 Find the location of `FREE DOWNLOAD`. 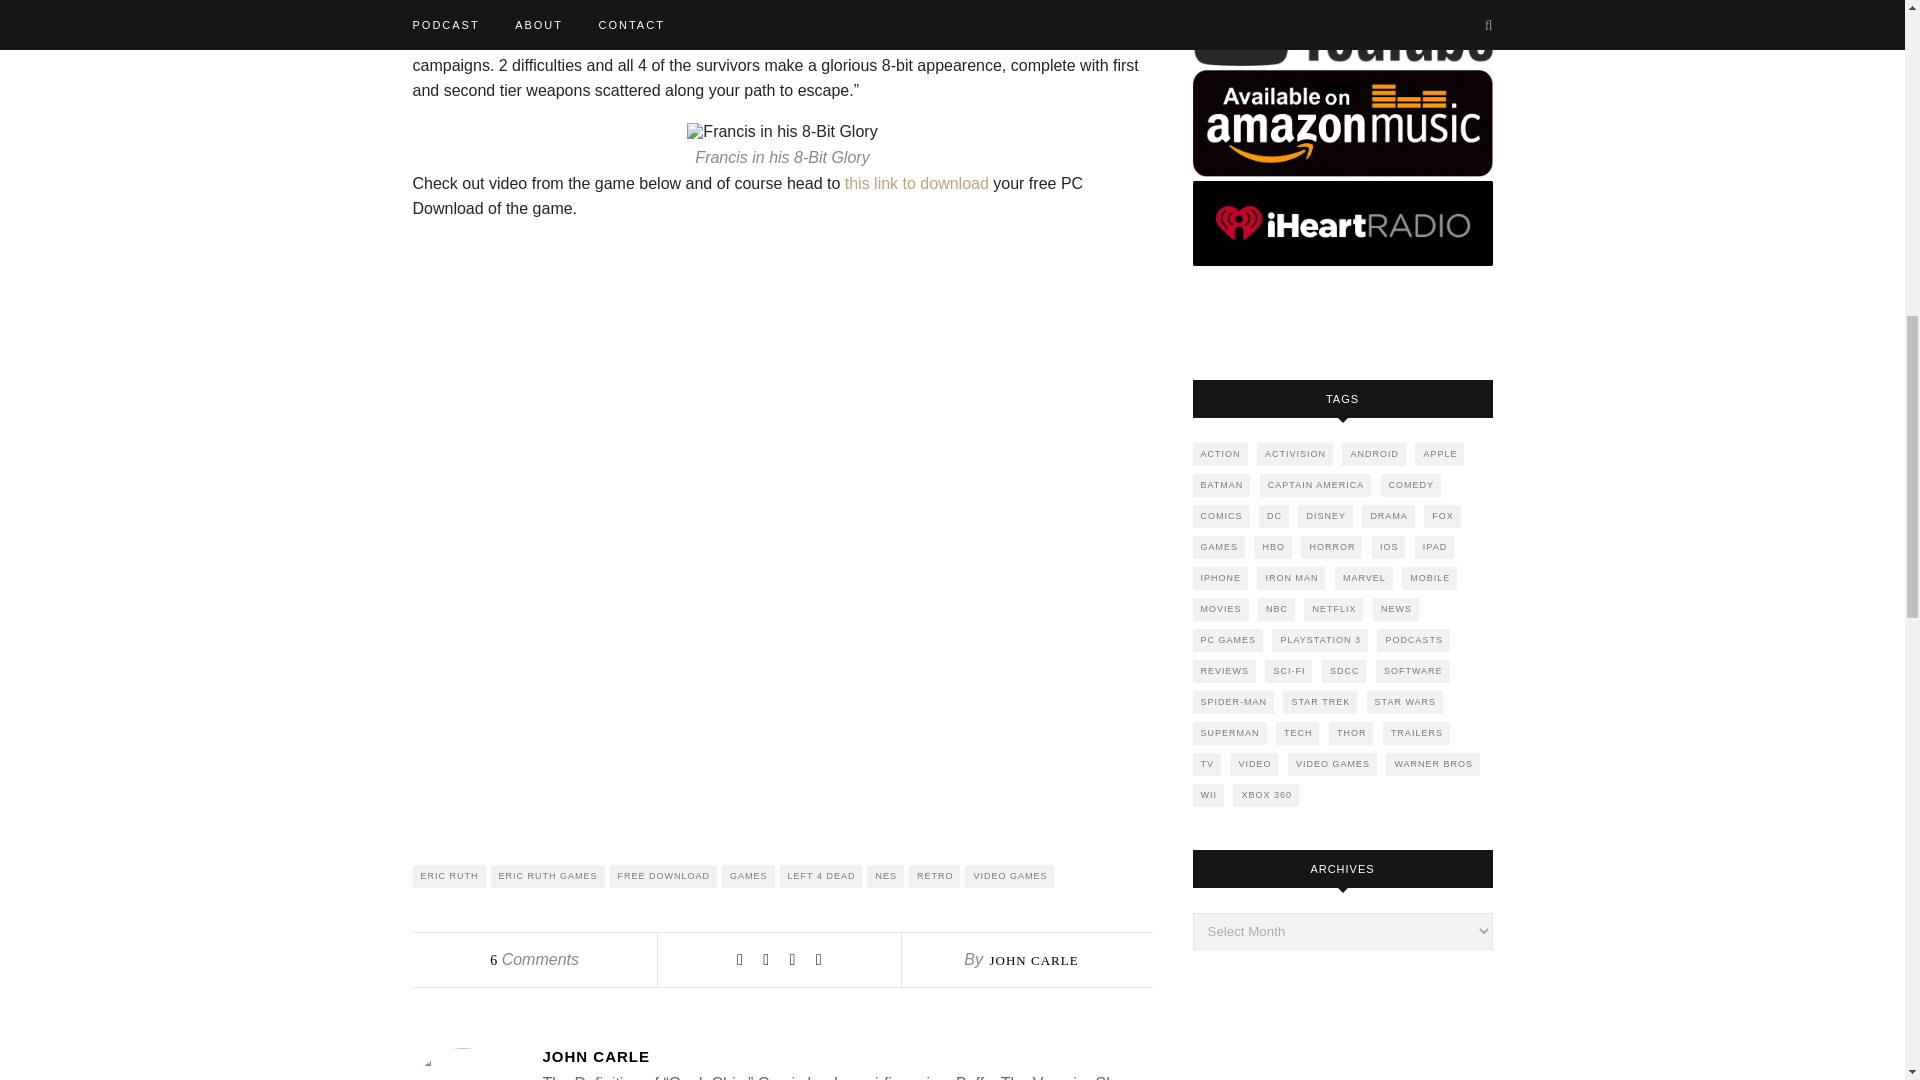

FREE DOWNLOAD is located at coordinates (664, 876).